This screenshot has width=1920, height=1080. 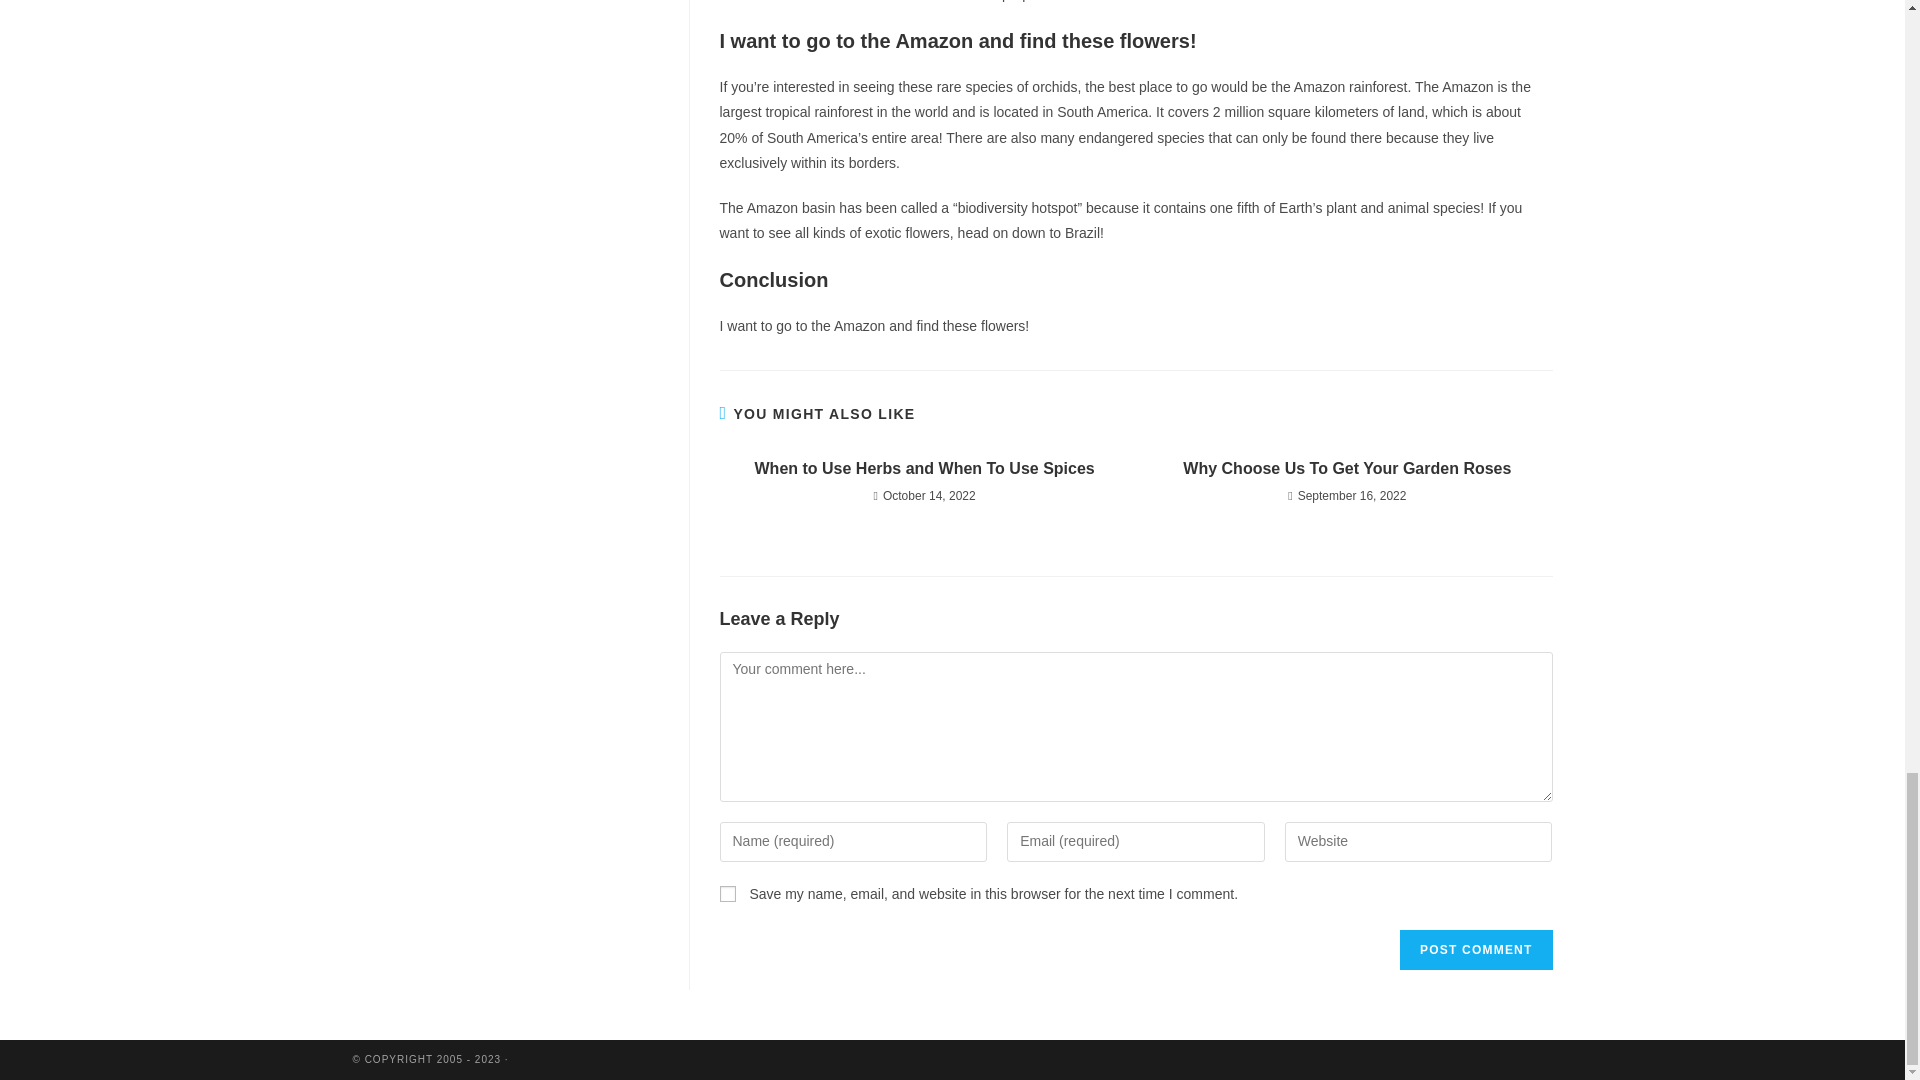 What do you see at coordinates (1346, 468) in the screenshot?
I see `Why Choose Us To Get Your Garden Roses` at bounding box center [1346, 468].